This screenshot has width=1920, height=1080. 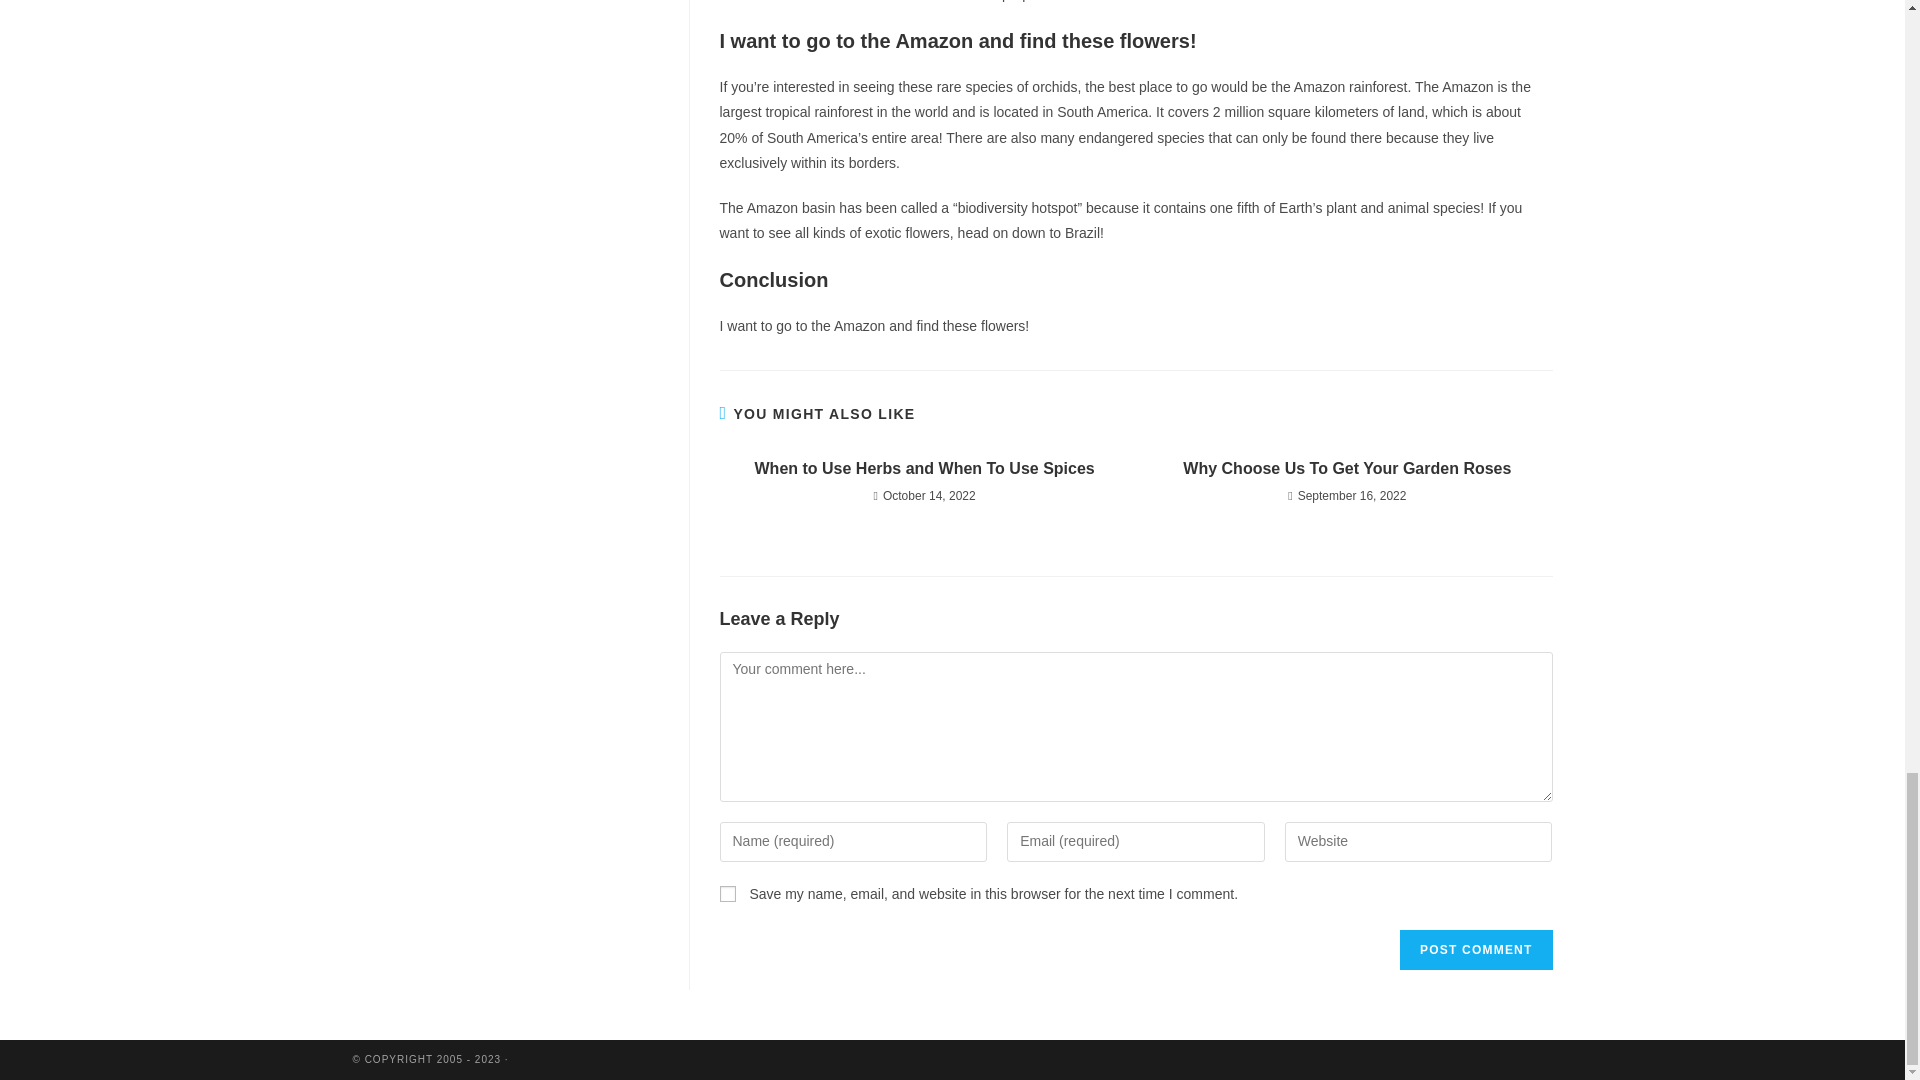 What do you see at coordinates (1346, 468) in the screenshot?
I see `Why Choose Us To Get Your Garden Roses` at bounding box center [1346, 468].